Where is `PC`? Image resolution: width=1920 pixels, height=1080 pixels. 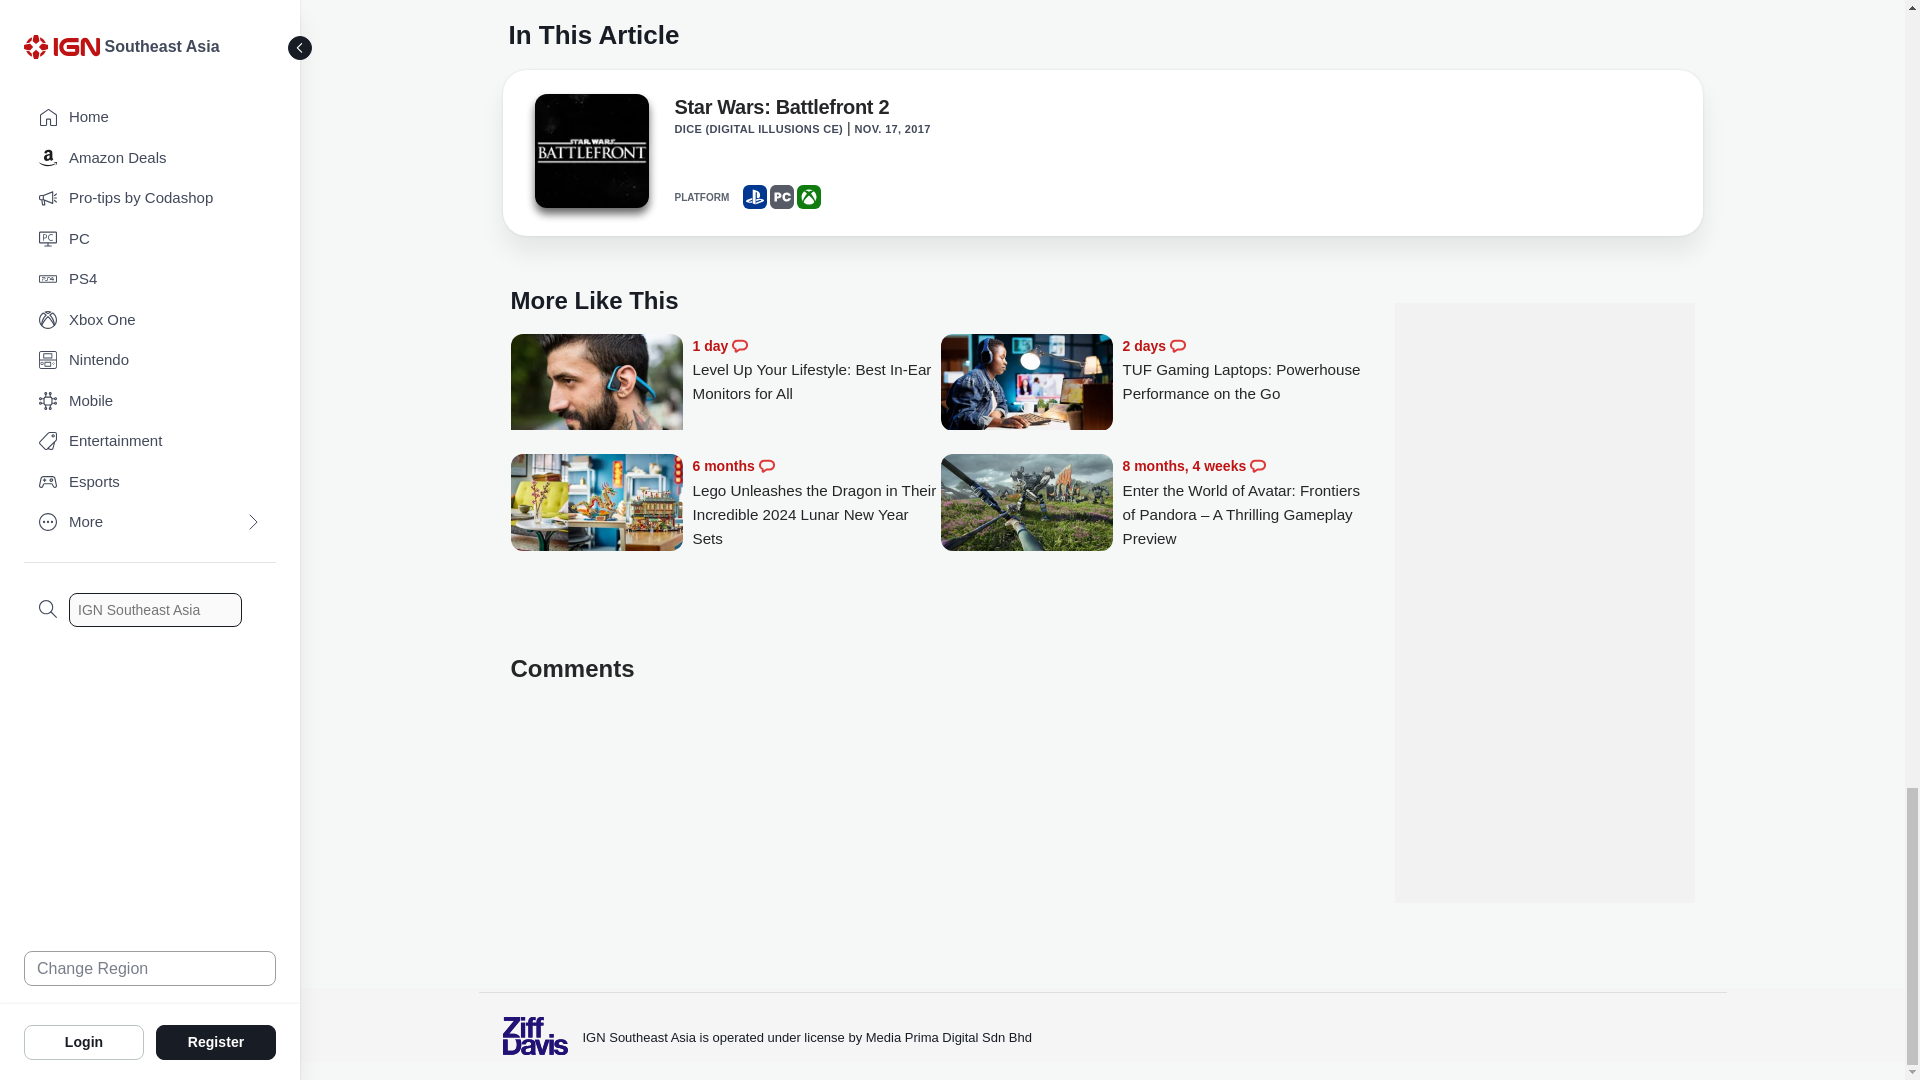
PC is located at coordinates (782, 196).